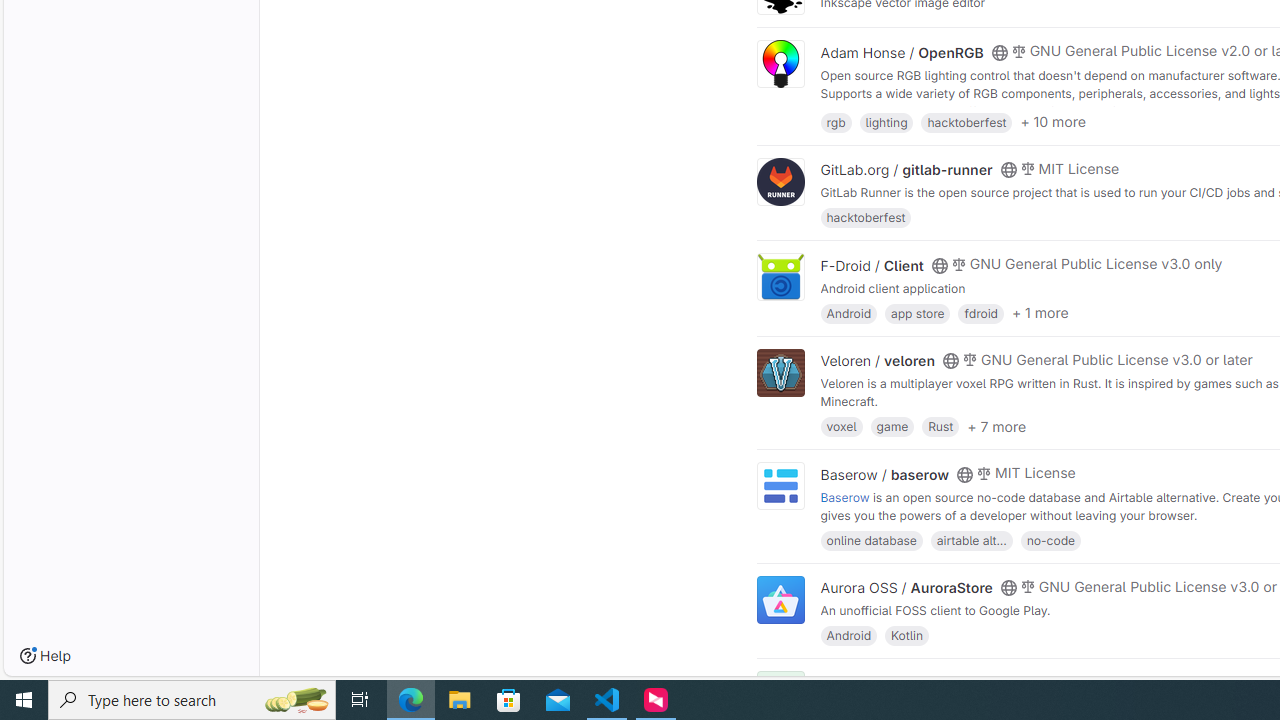  Describe the element at coordinates (780, 600) in the screenshot. I see `Class: project` at that location.